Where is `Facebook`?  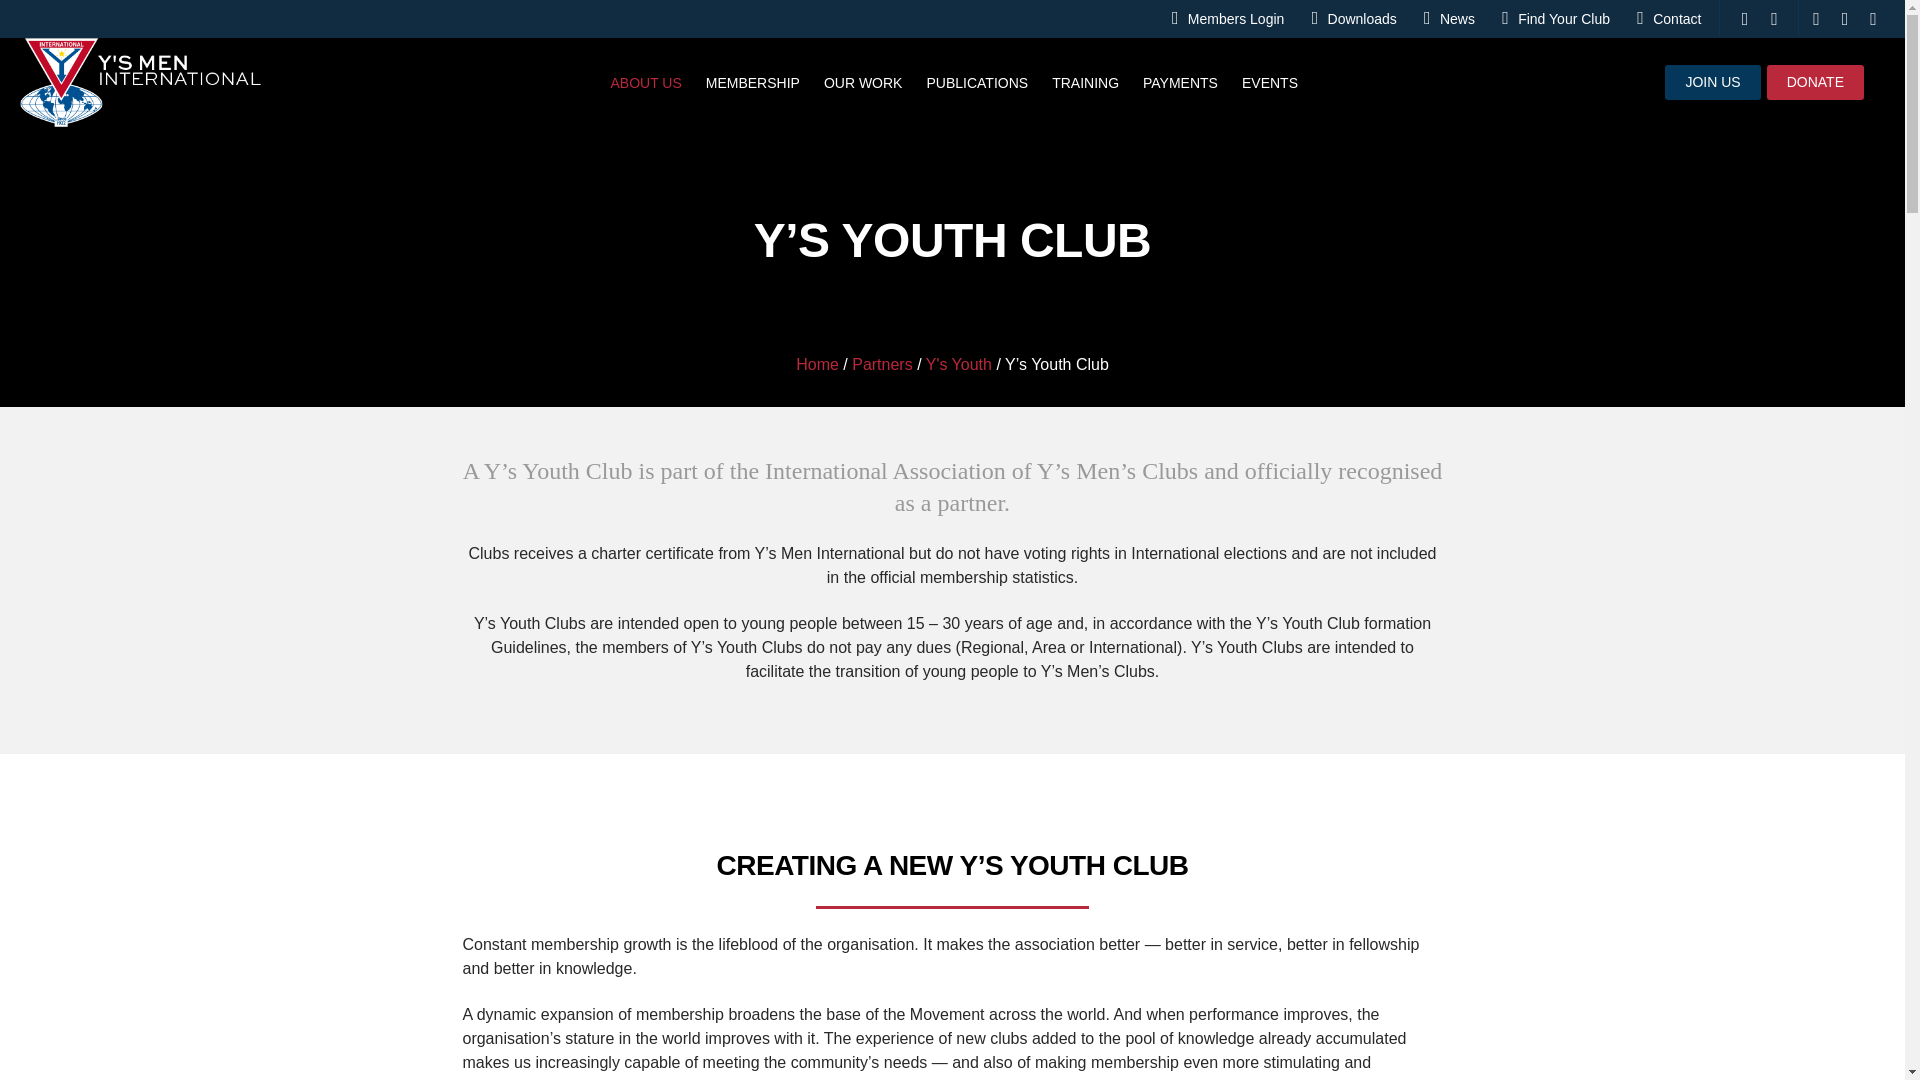
Facebook is located at coordinates (1816, 18).